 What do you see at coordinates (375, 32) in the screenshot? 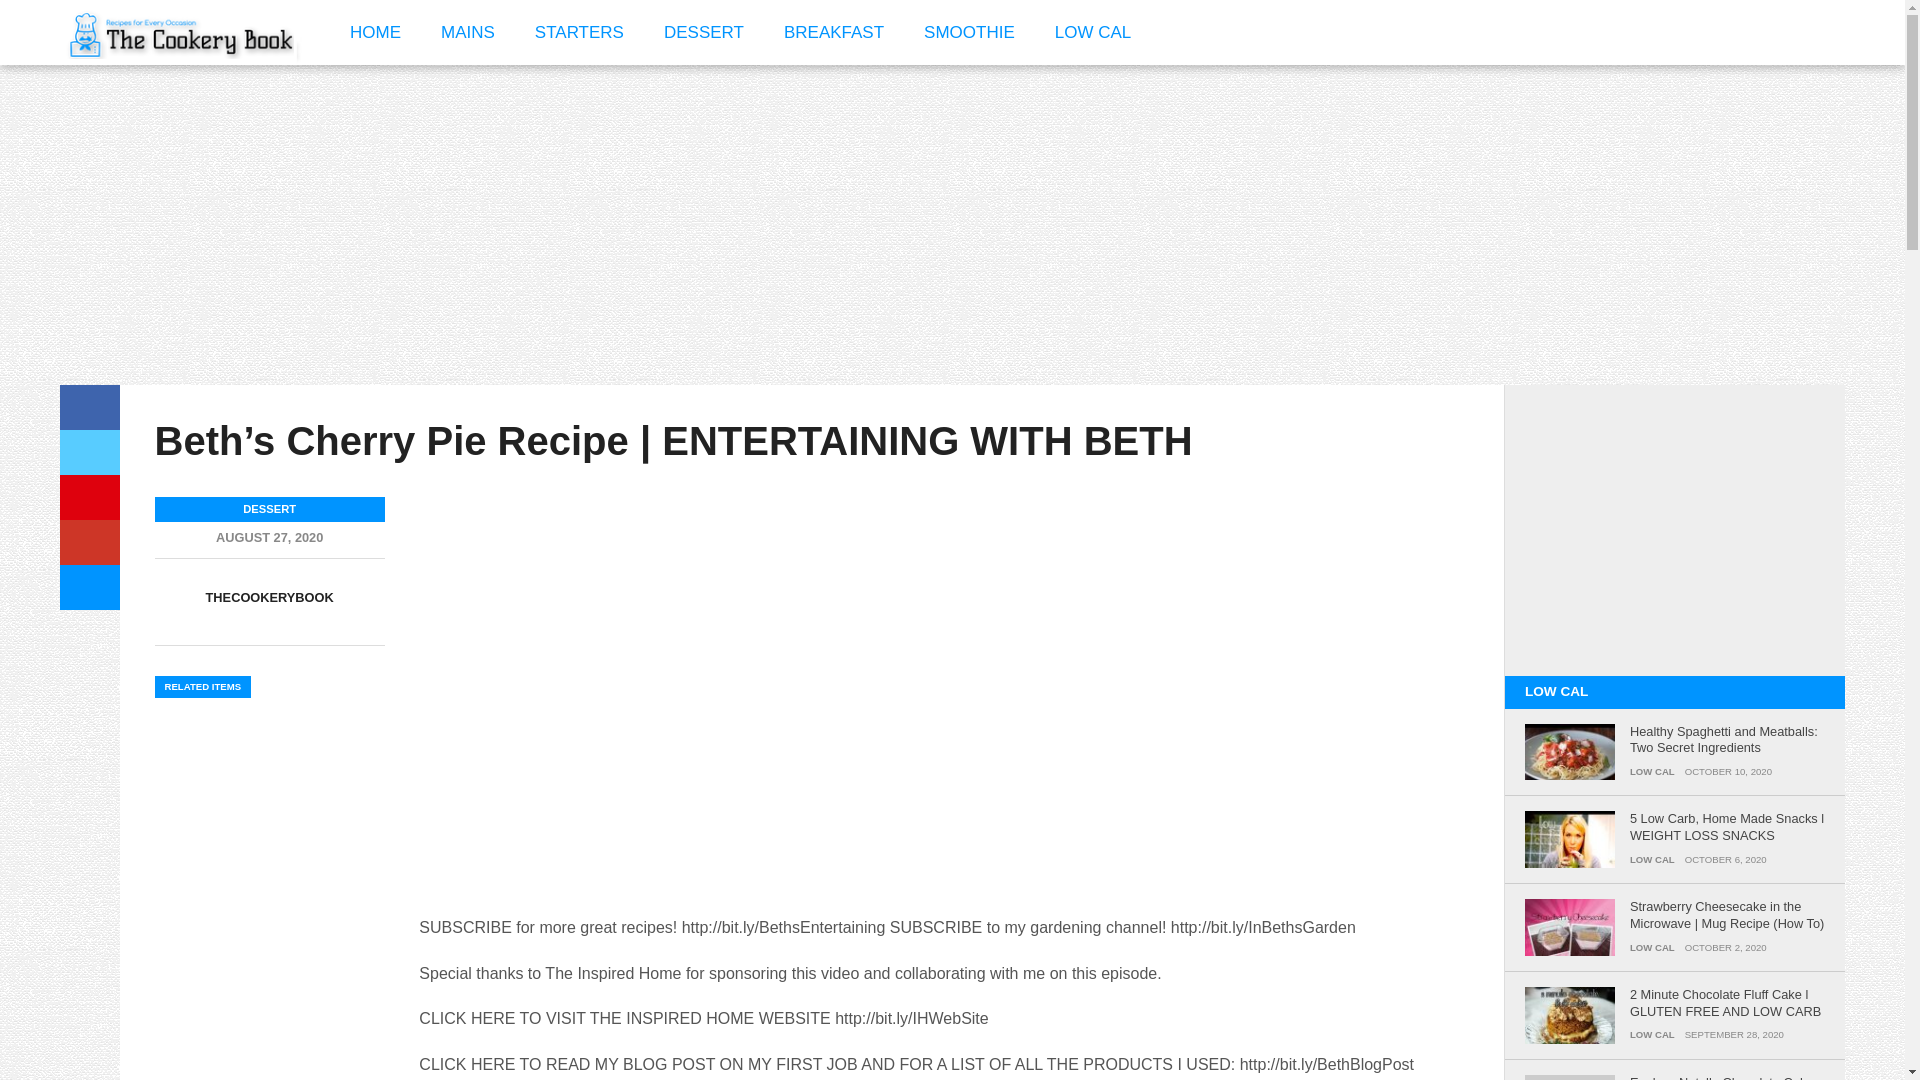
I see `HOME` at bounding box center [375, 32].